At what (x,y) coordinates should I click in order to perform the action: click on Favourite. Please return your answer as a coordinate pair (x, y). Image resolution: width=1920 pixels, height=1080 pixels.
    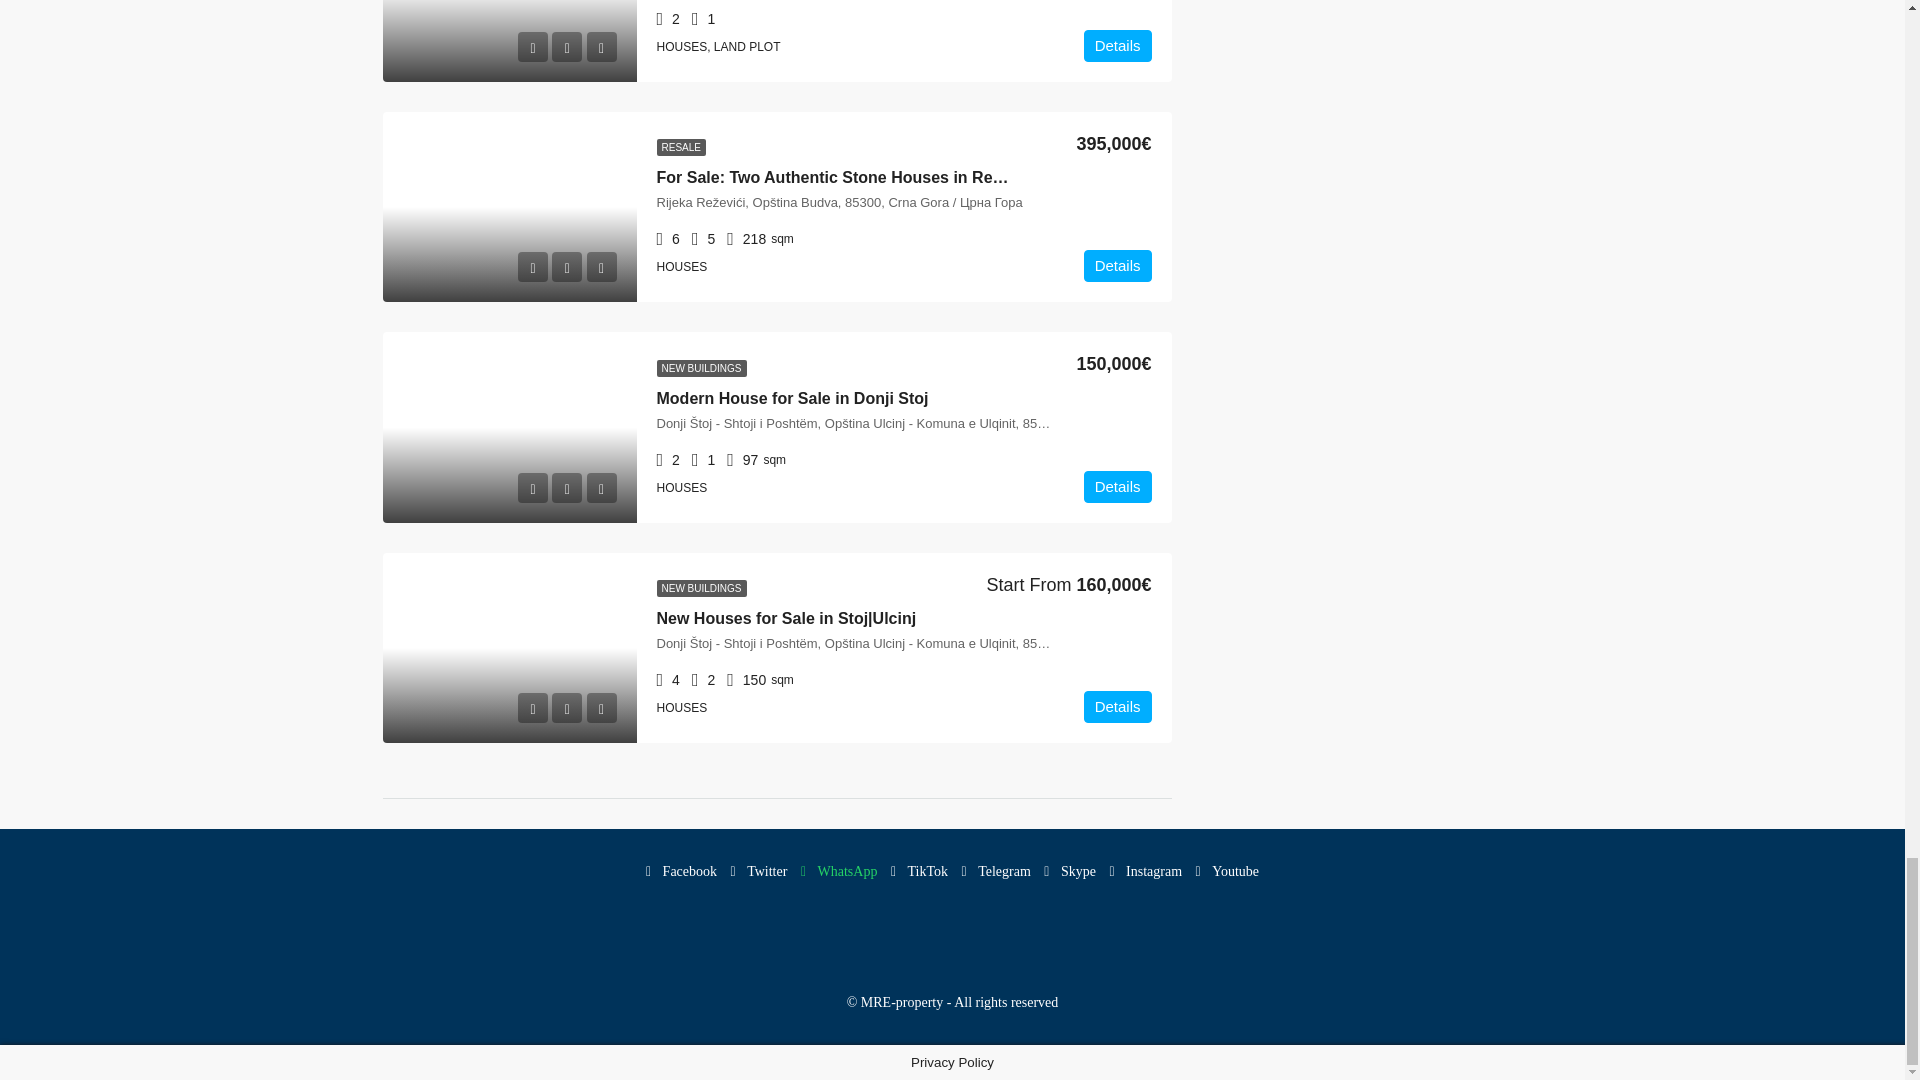
    Looking at the image, I should click on (566, 266).